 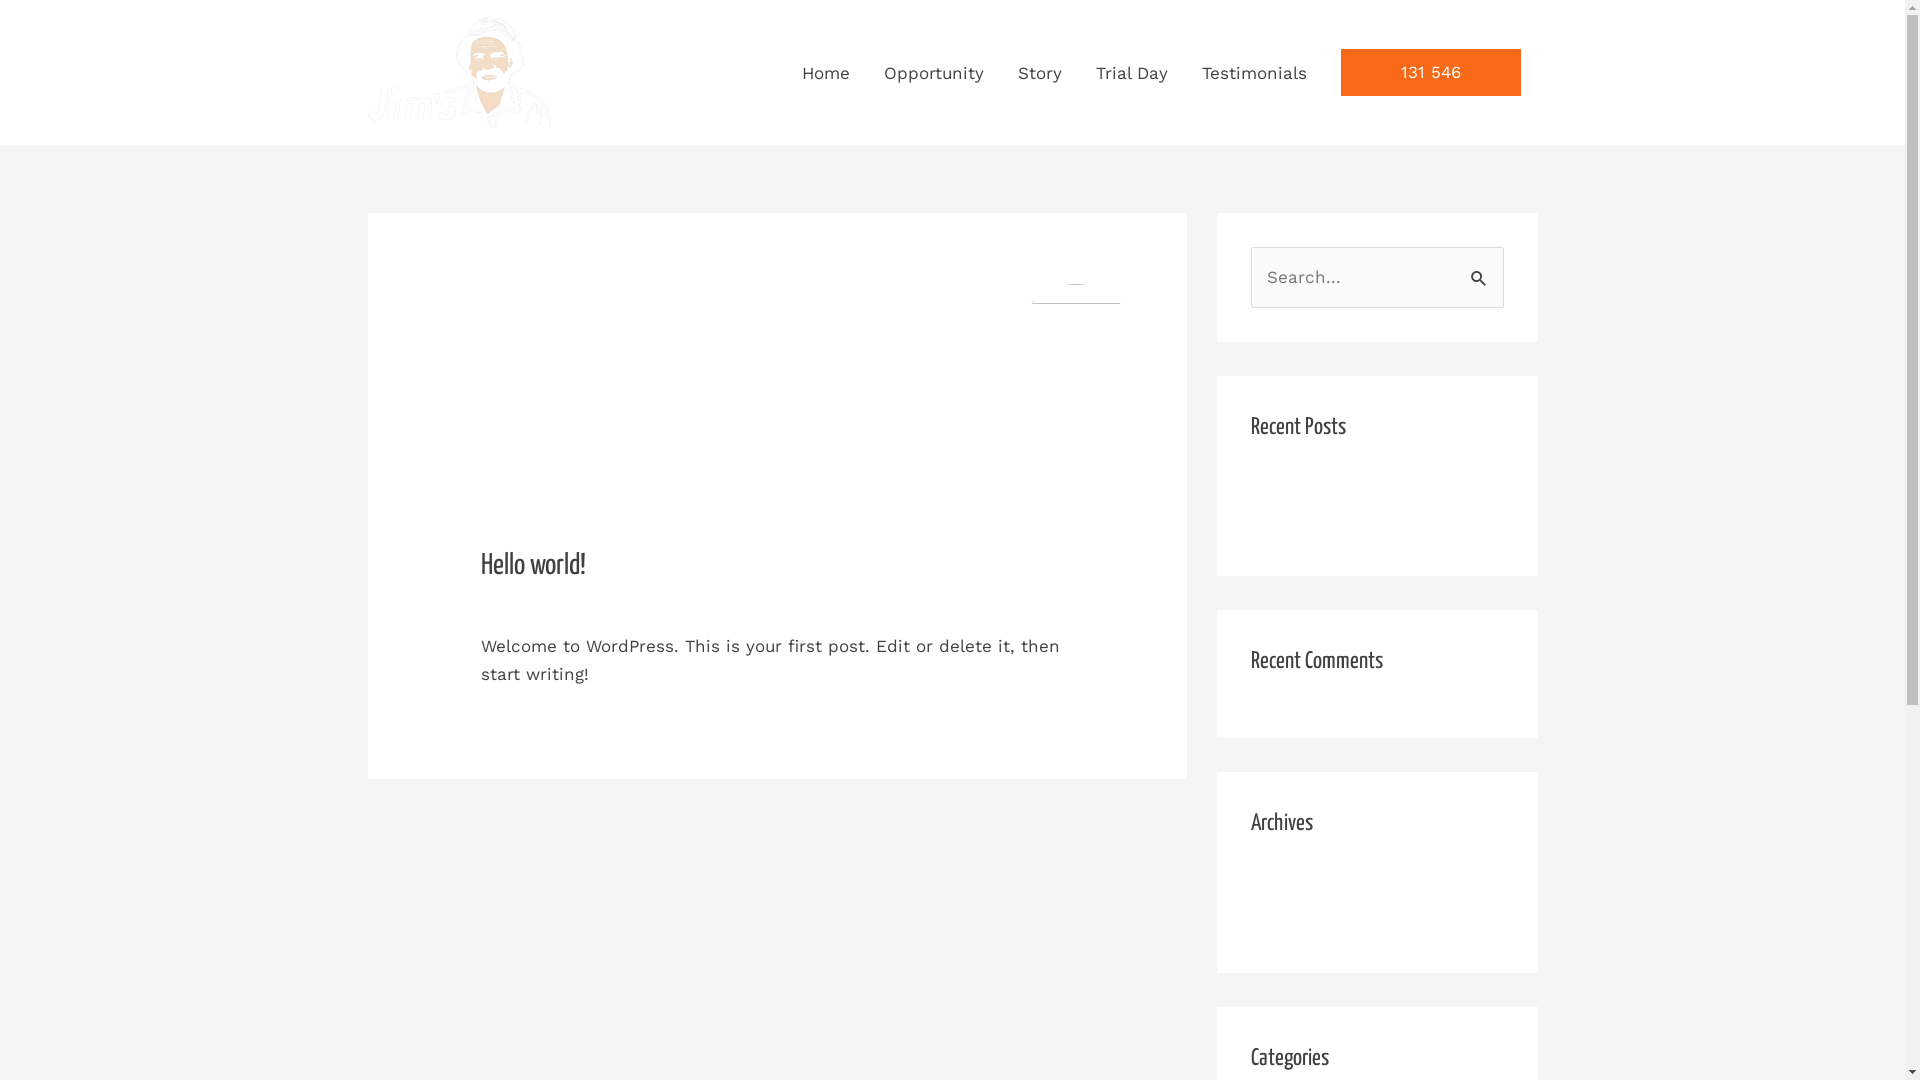 What do you see at coordinates (542, 604) in the screenshot?
I see `Uncategorized` at bounding box center [542, 604].